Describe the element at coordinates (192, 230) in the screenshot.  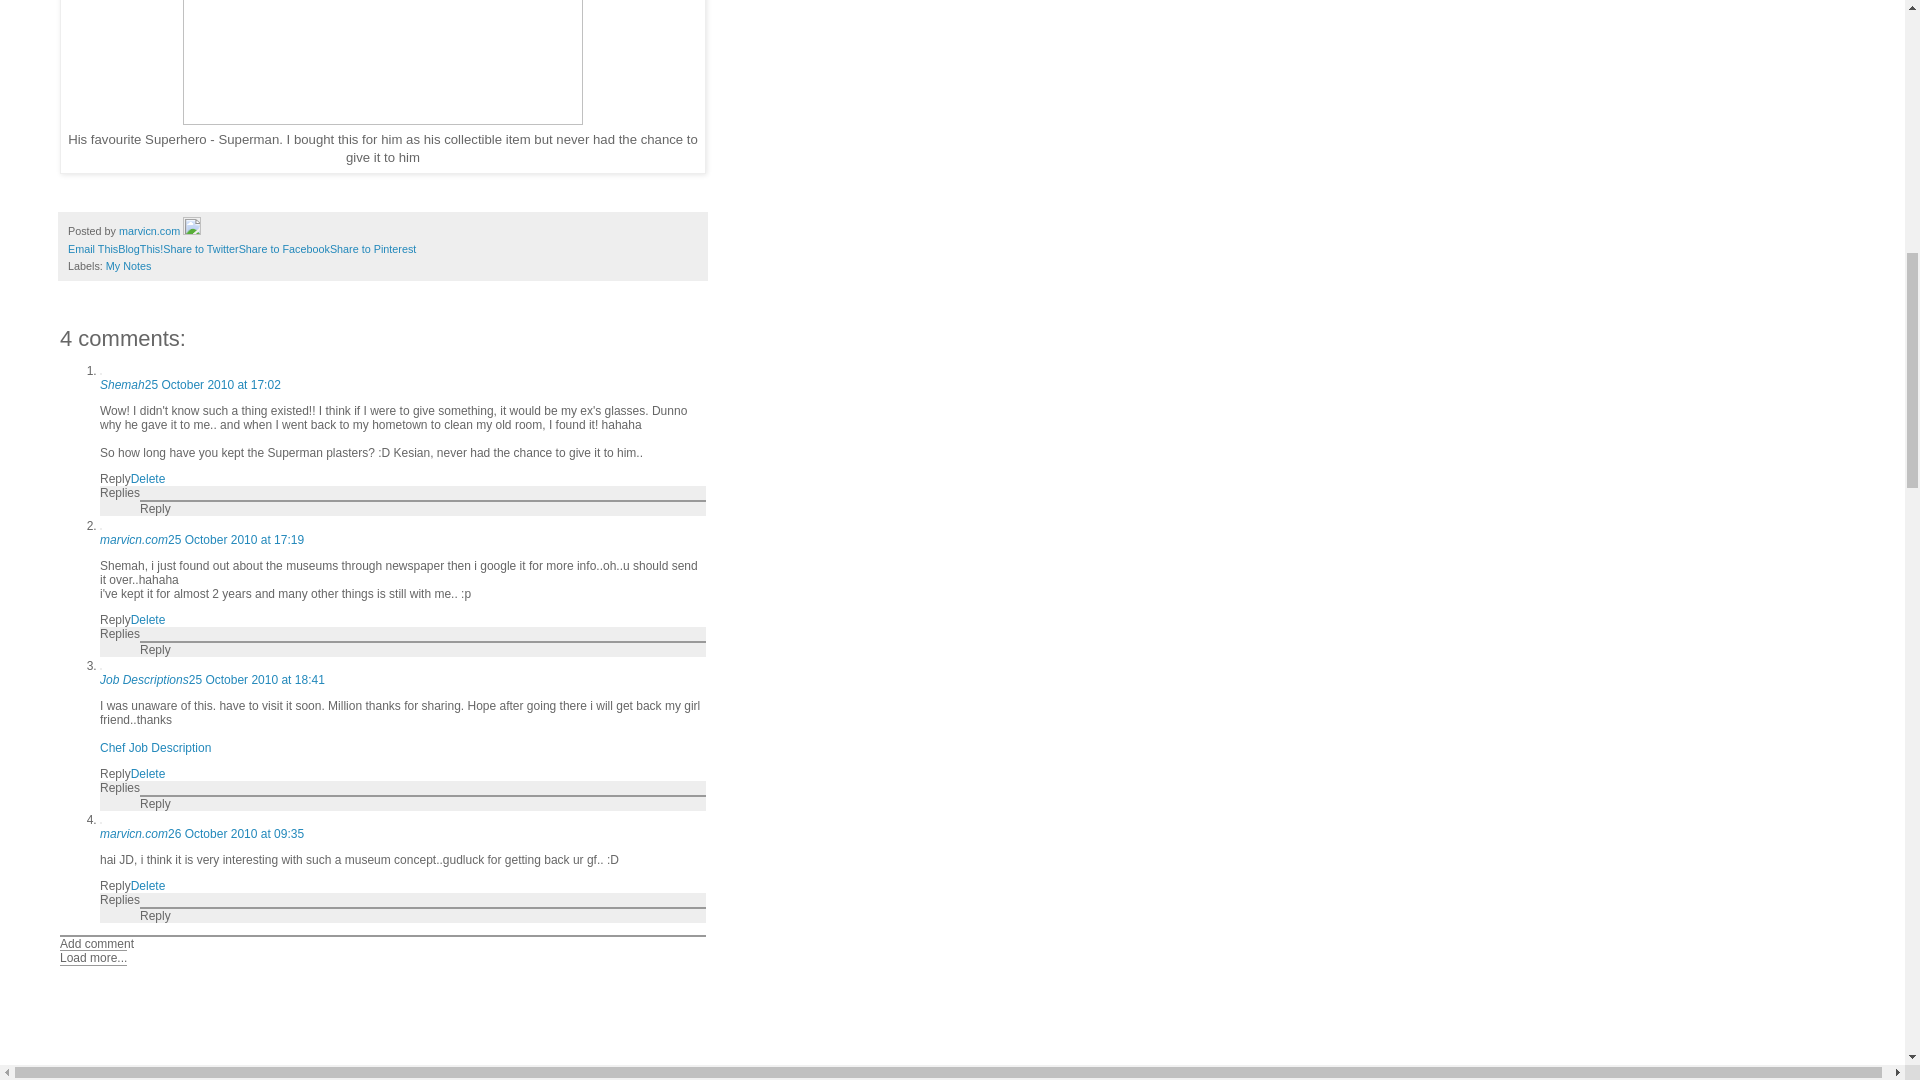
I see `Edit Post` at that location.